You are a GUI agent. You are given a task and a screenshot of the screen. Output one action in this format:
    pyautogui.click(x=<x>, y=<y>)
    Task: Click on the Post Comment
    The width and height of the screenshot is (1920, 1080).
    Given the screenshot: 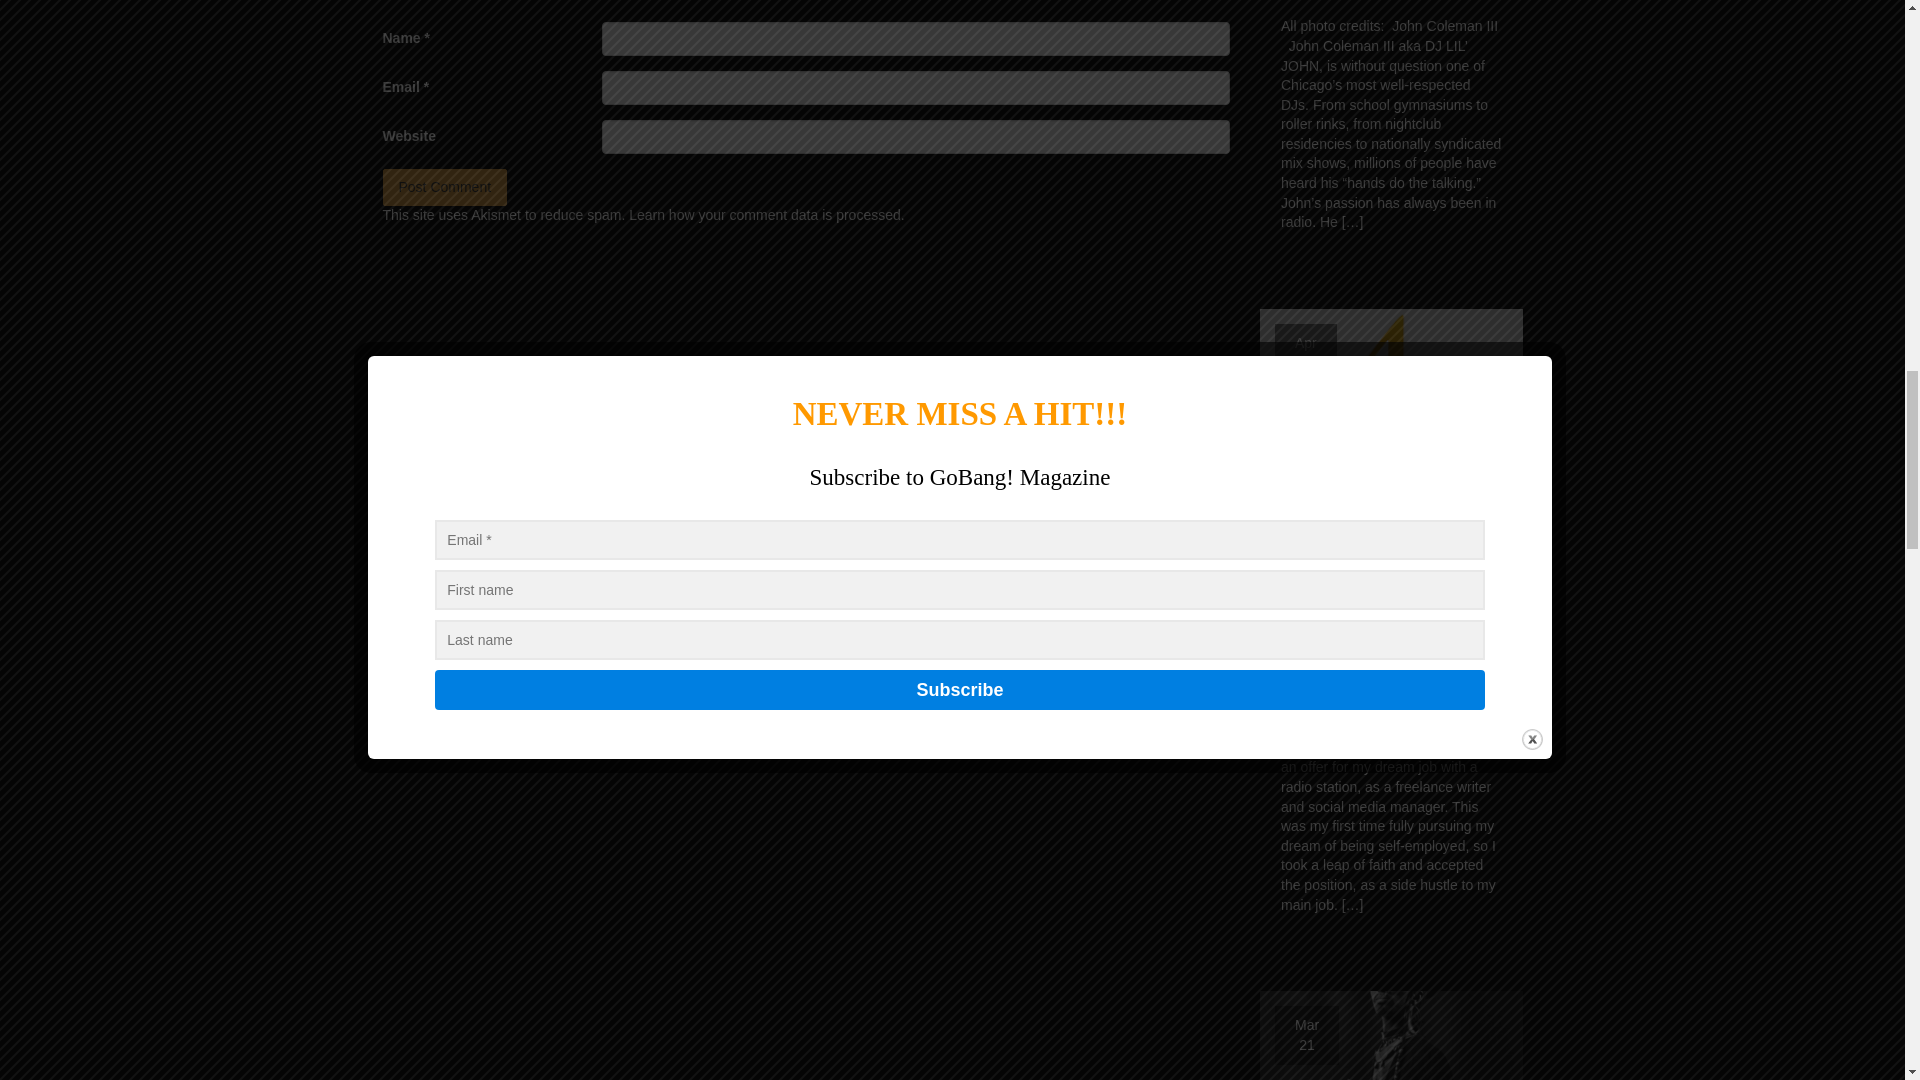 What is the action you would take?
    pyautogui.click(x=444, y=188)
    